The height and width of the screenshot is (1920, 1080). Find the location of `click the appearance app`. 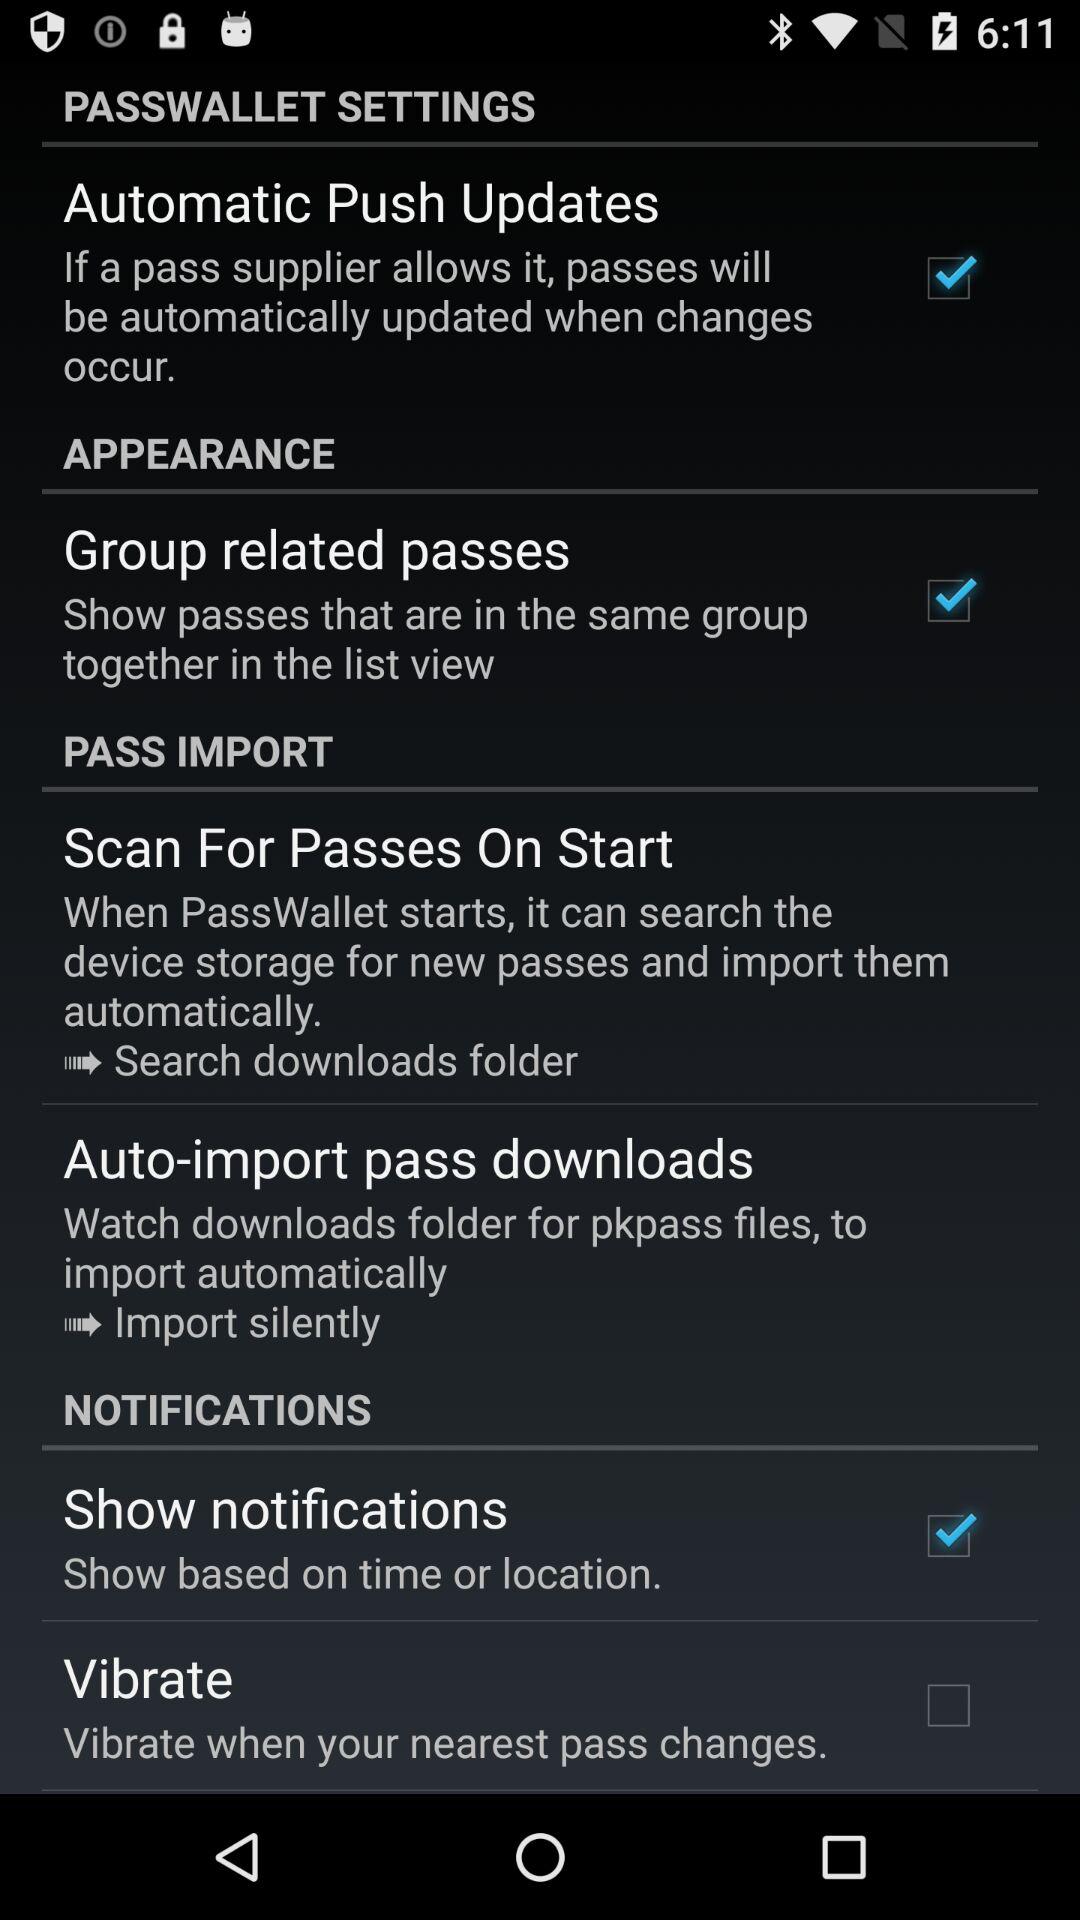

click the appearance app is located at coordinates (540, 452).